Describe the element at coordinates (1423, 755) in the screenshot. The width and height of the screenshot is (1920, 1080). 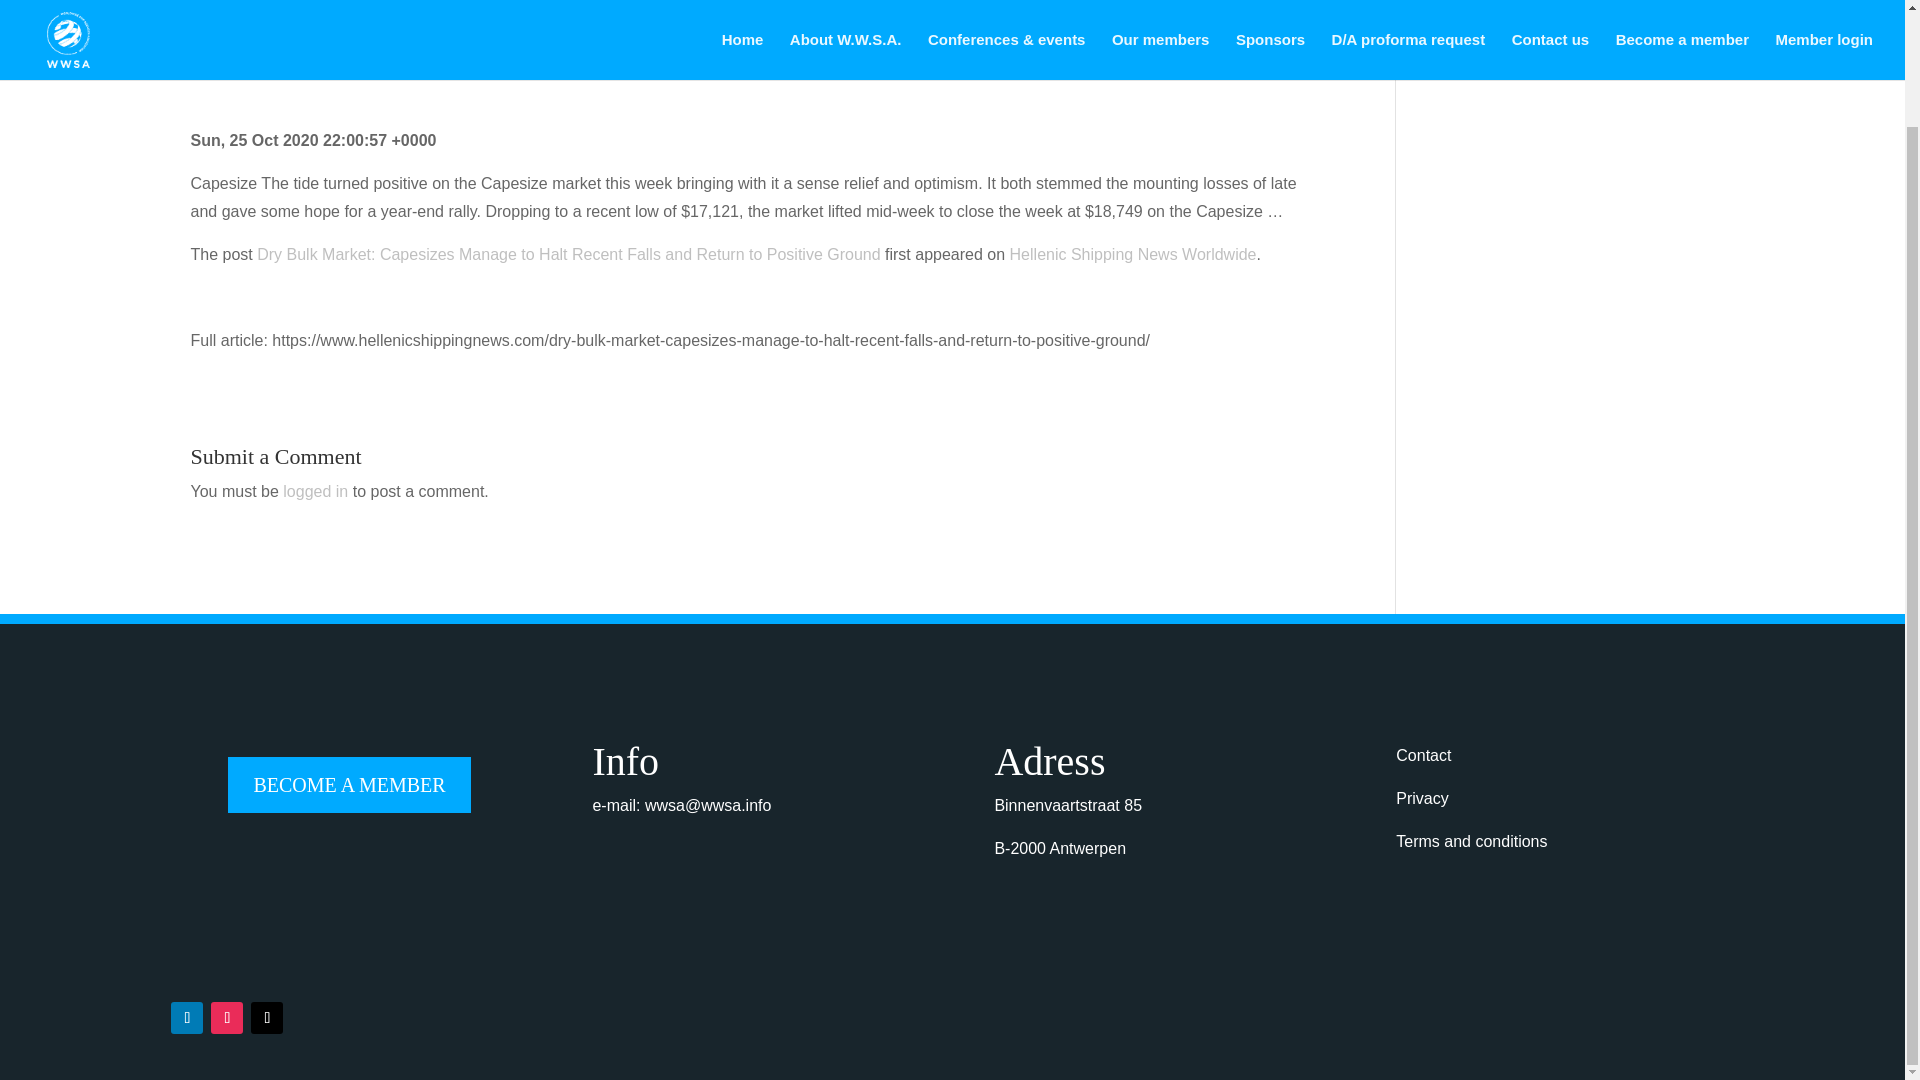
I see `Contact` at that location.